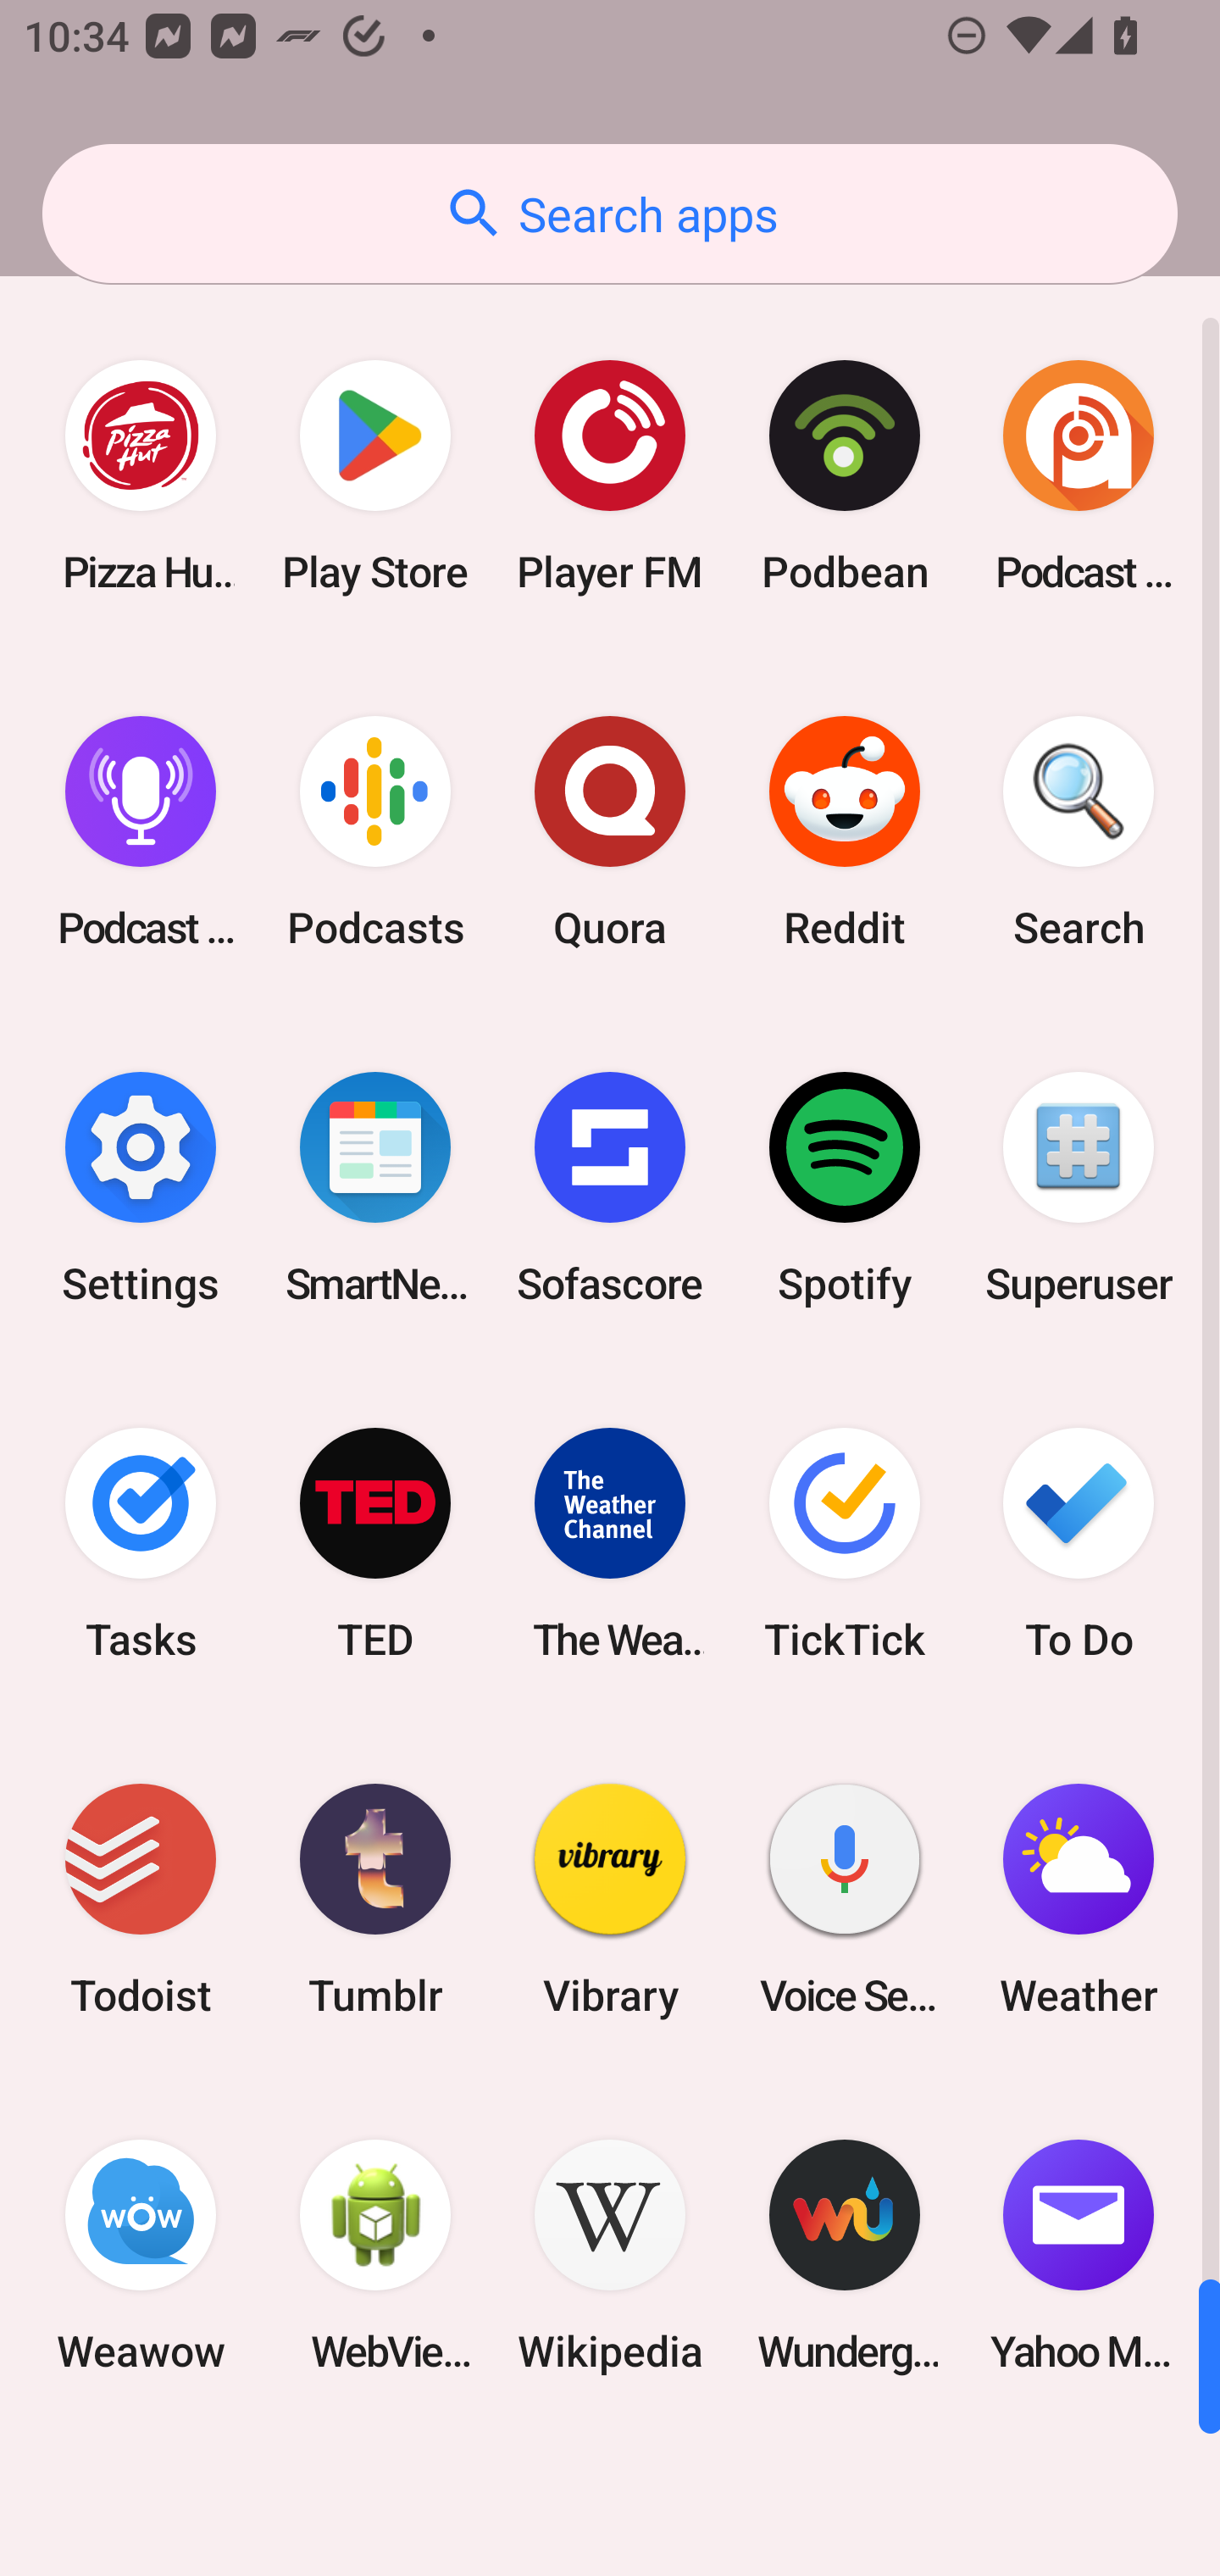  I want to click on TED, so click(375, 1542).